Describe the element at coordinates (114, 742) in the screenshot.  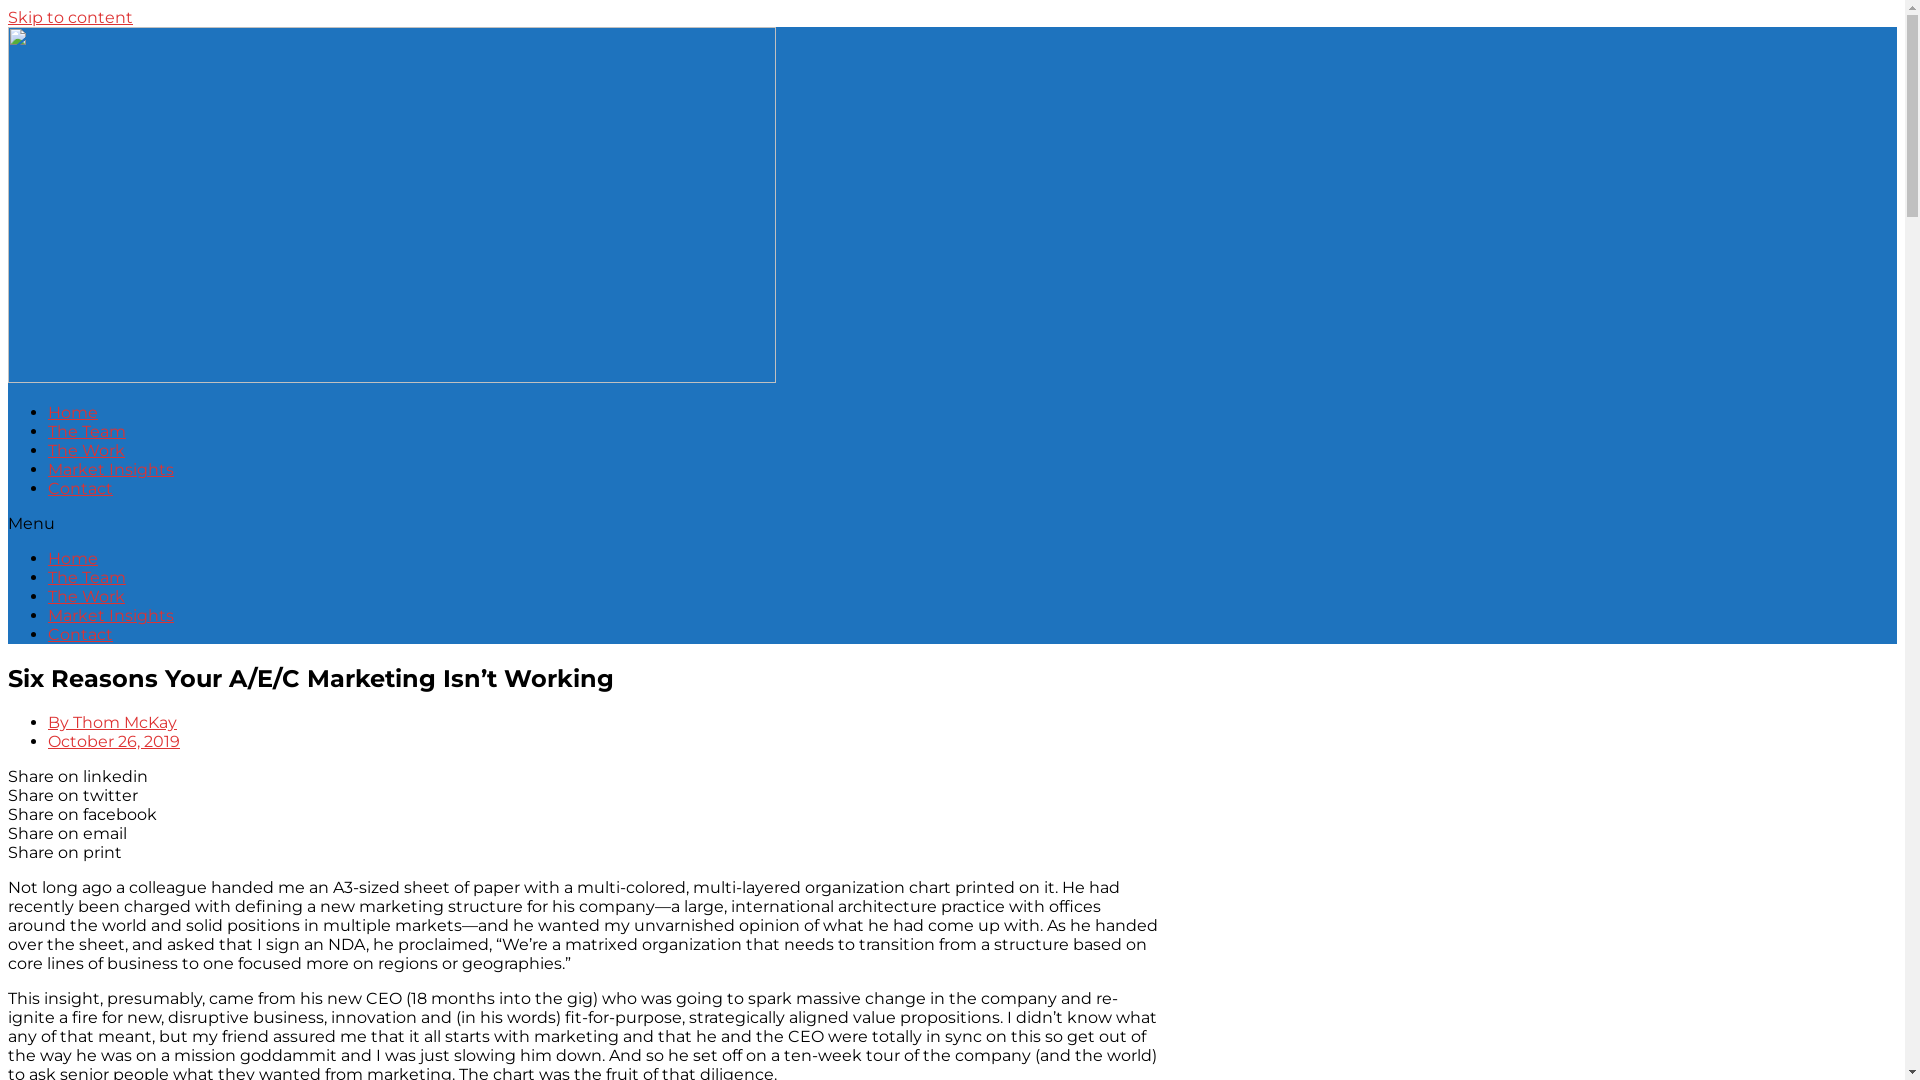
I see `October 26, 2019` at that location.